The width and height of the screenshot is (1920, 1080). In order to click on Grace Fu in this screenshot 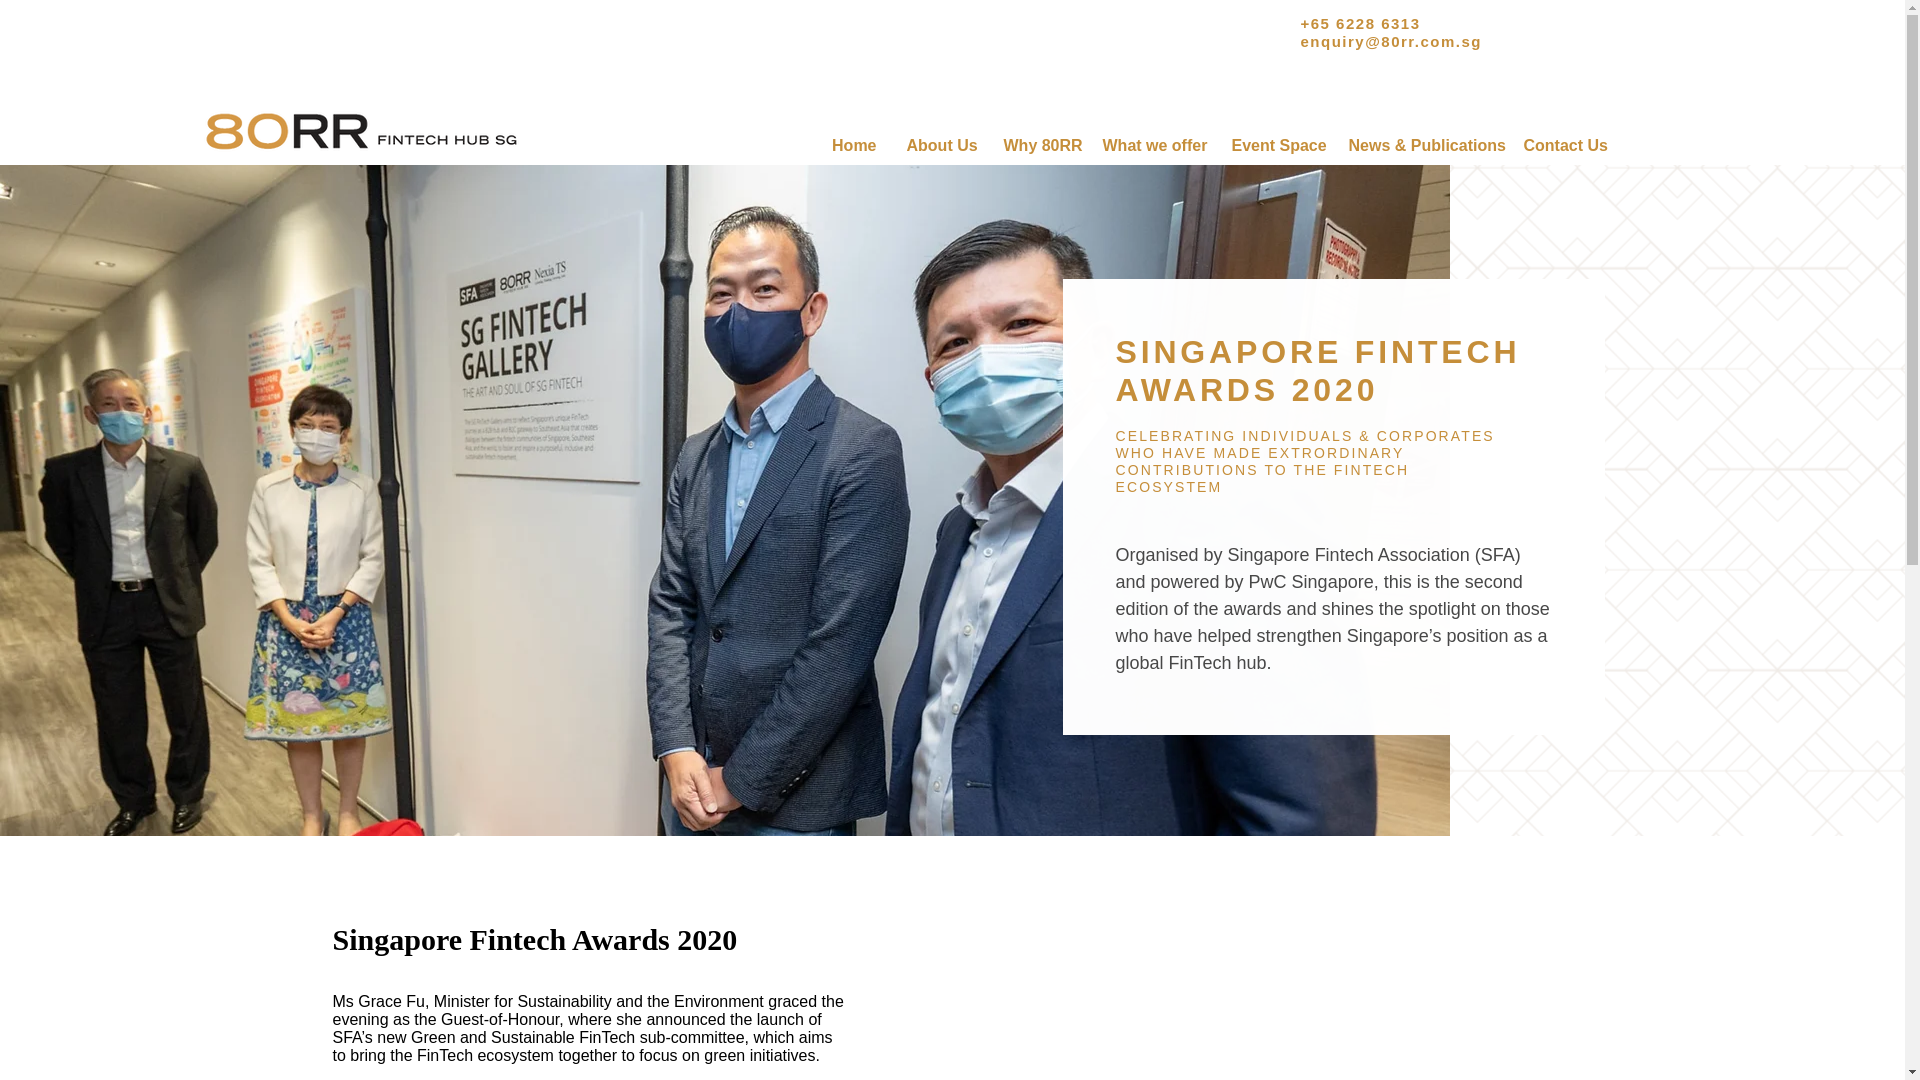, I will do `click(390, 1000)`.